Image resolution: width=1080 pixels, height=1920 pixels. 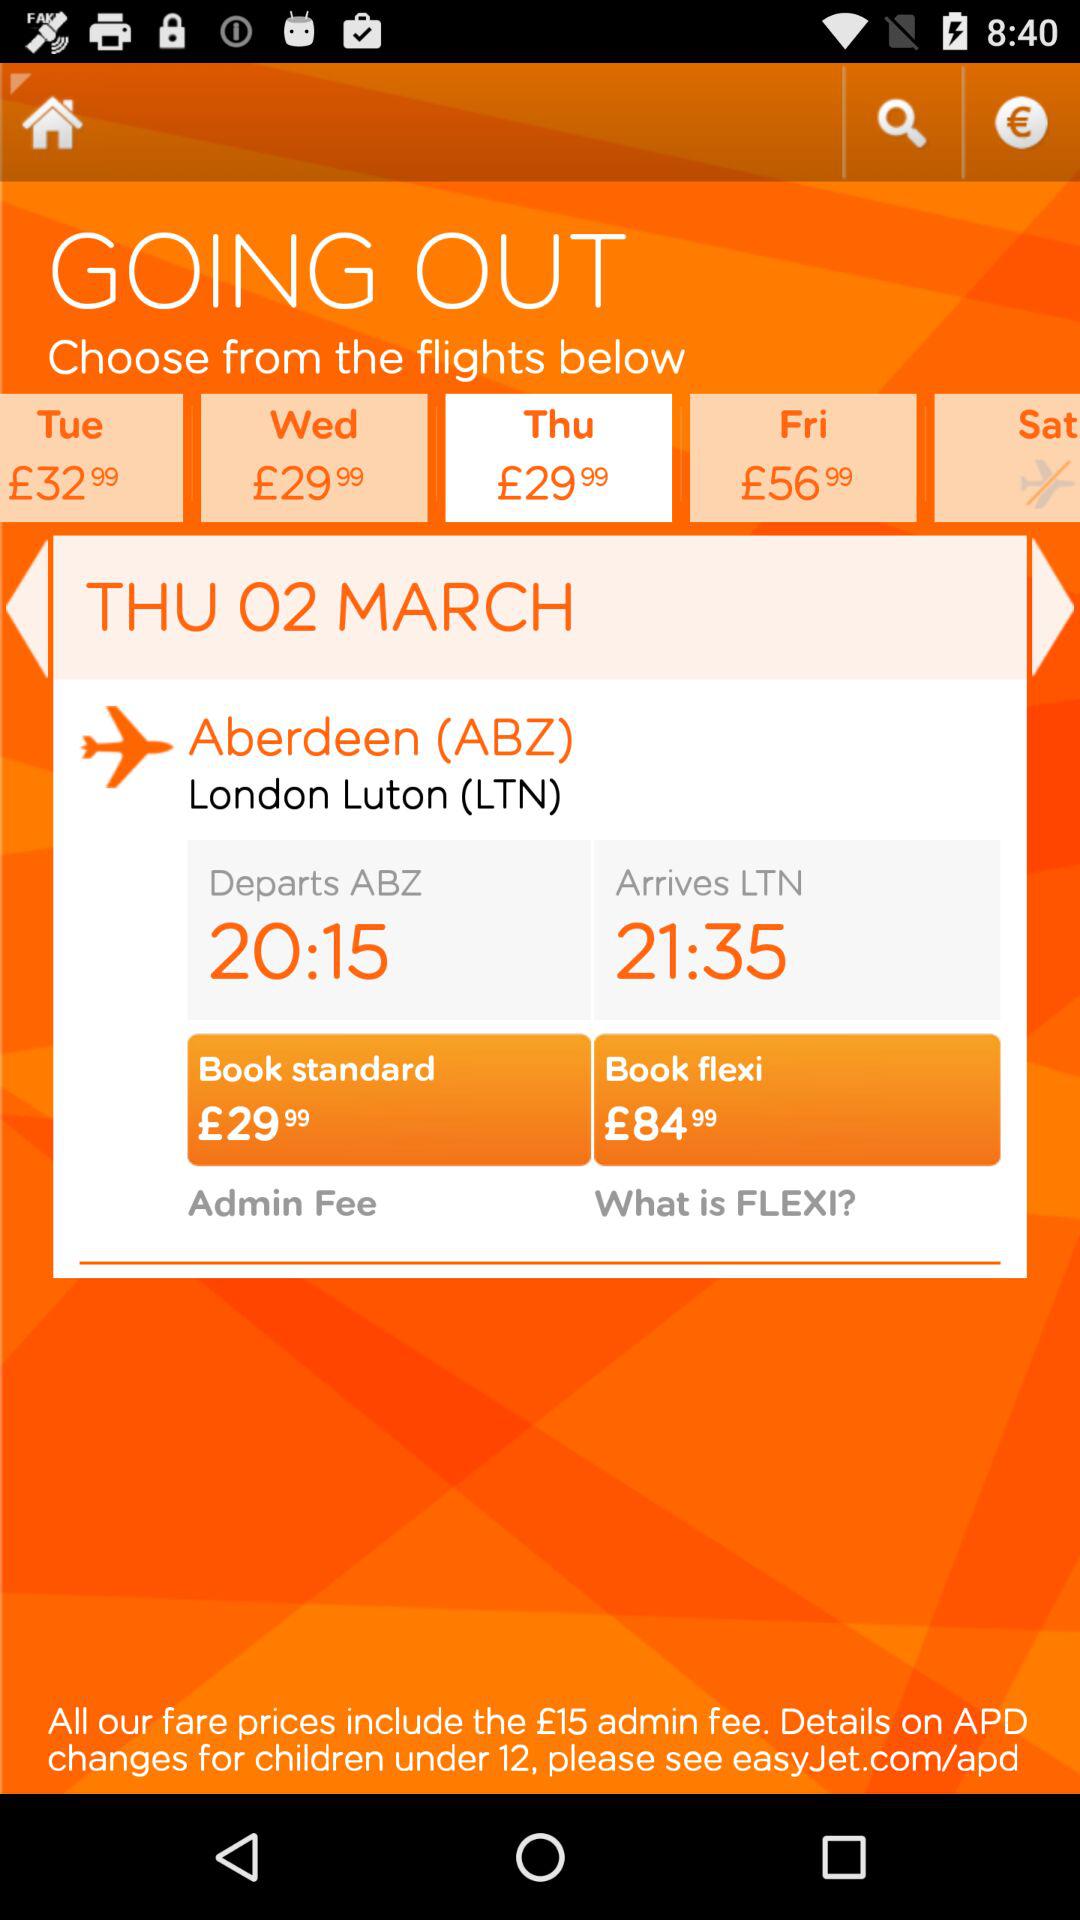 What do you see at coordinates (52, 122) in the screenshot?
I see `return to start screen` at bounding box center [52, 122].